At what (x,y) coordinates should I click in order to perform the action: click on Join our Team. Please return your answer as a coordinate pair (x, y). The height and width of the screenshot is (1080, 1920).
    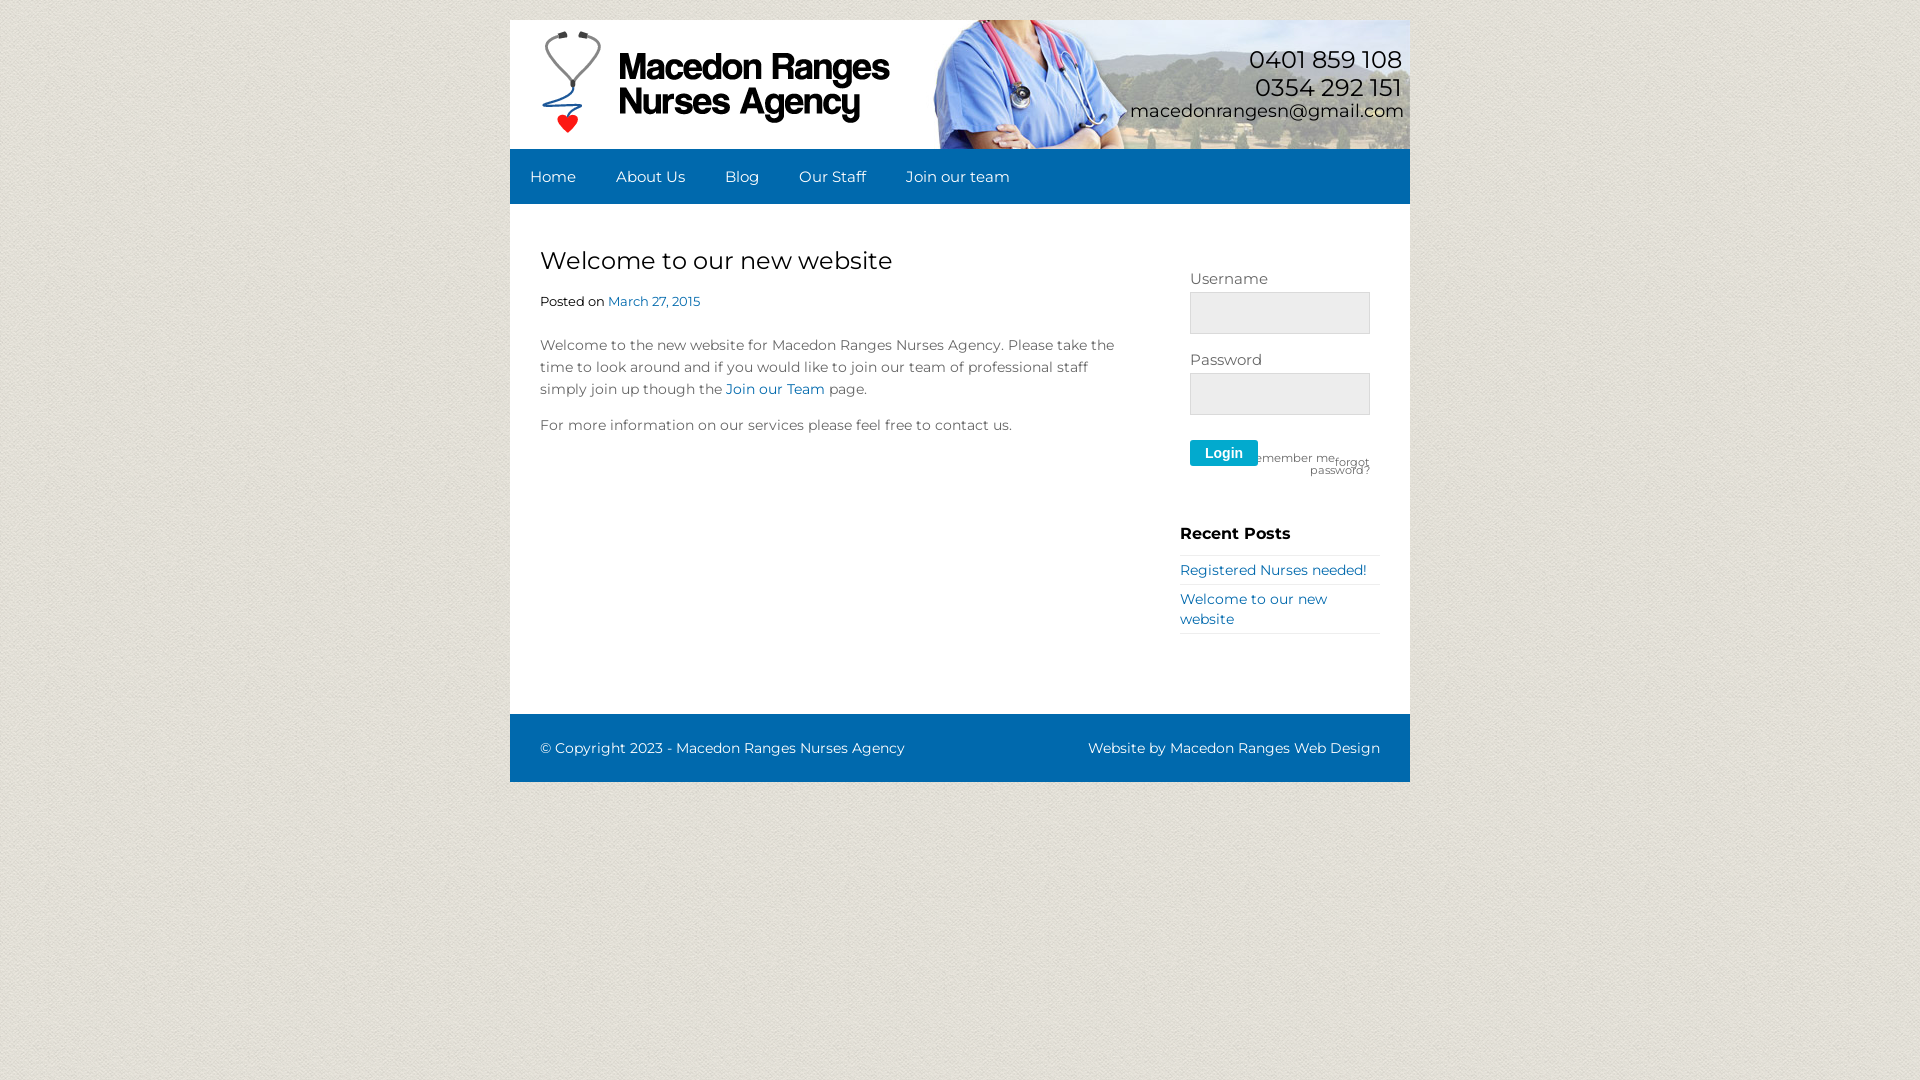
    Looking at the image, I should click on (776, 389).